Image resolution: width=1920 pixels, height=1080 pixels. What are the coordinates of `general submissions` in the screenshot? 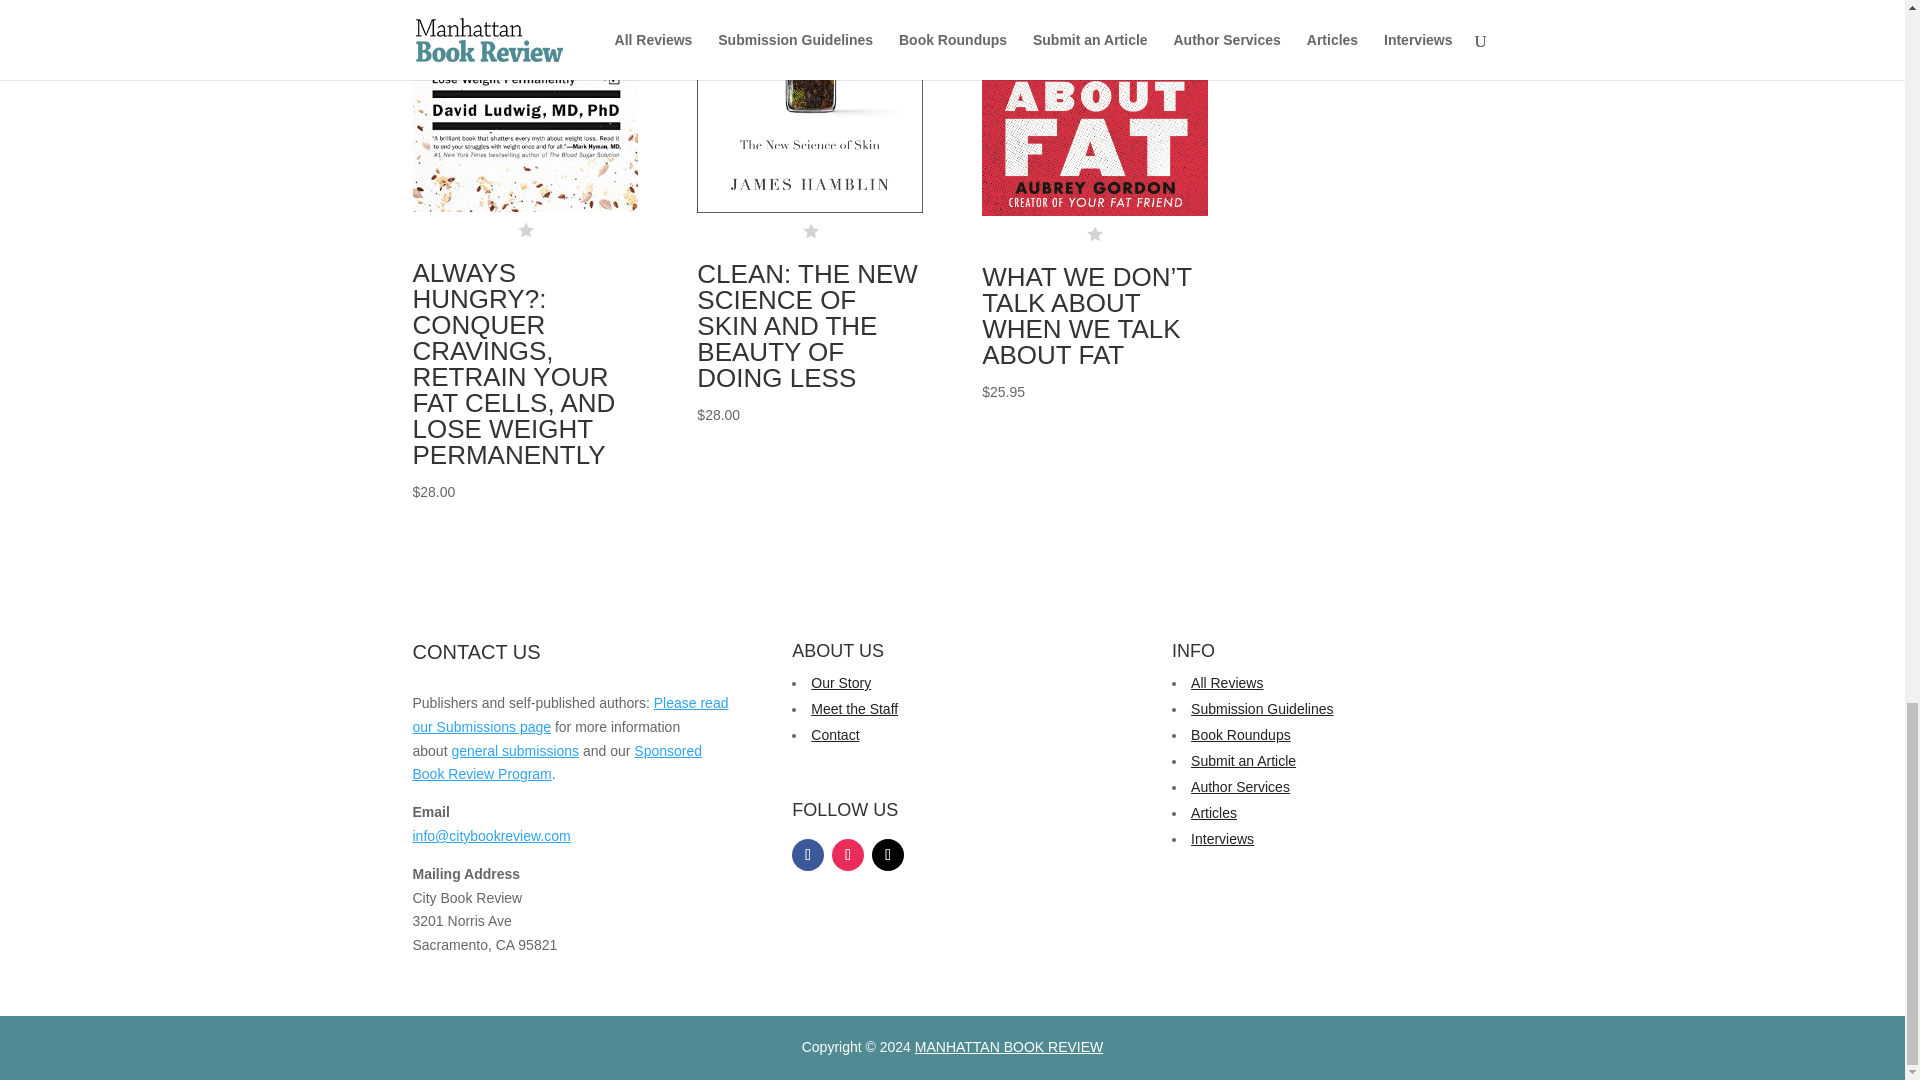 It's located at (515, 751).